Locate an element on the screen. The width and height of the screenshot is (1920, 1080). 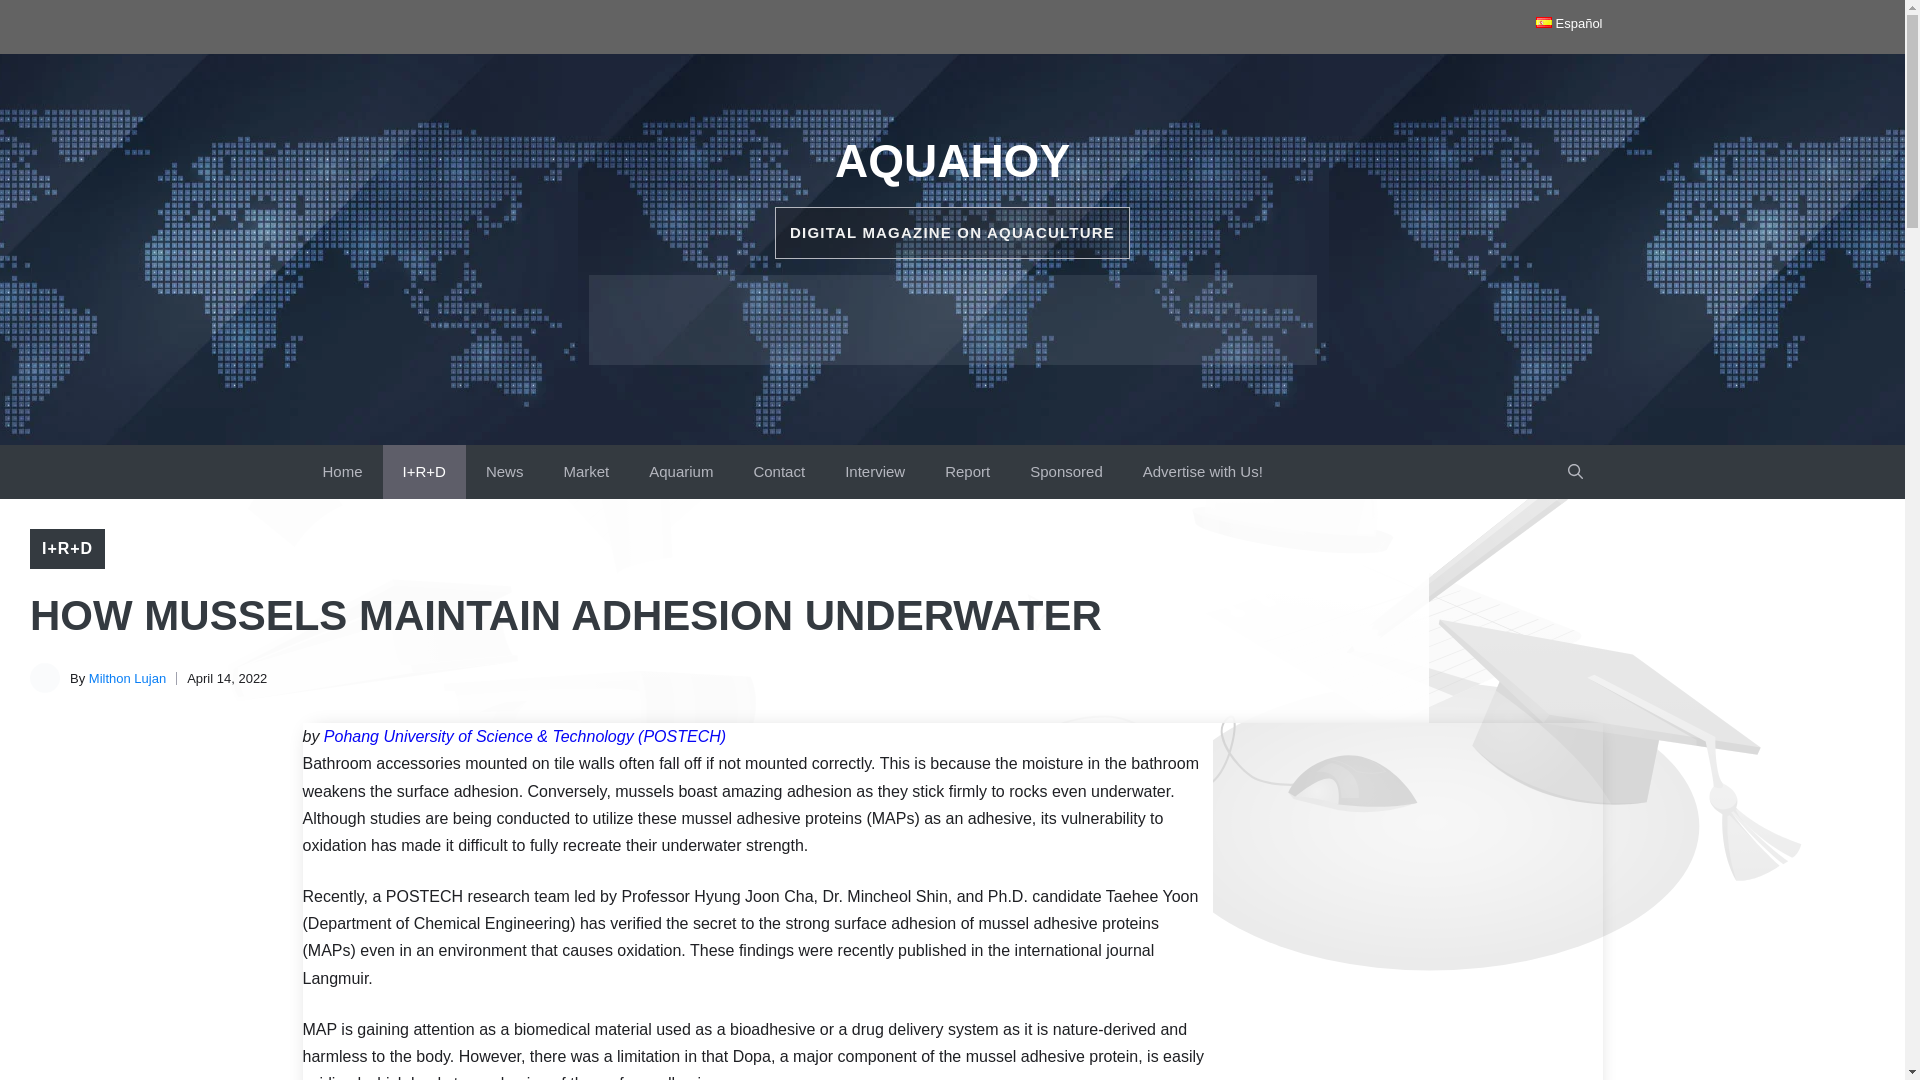
Contact is located at coordinates (779, 471).